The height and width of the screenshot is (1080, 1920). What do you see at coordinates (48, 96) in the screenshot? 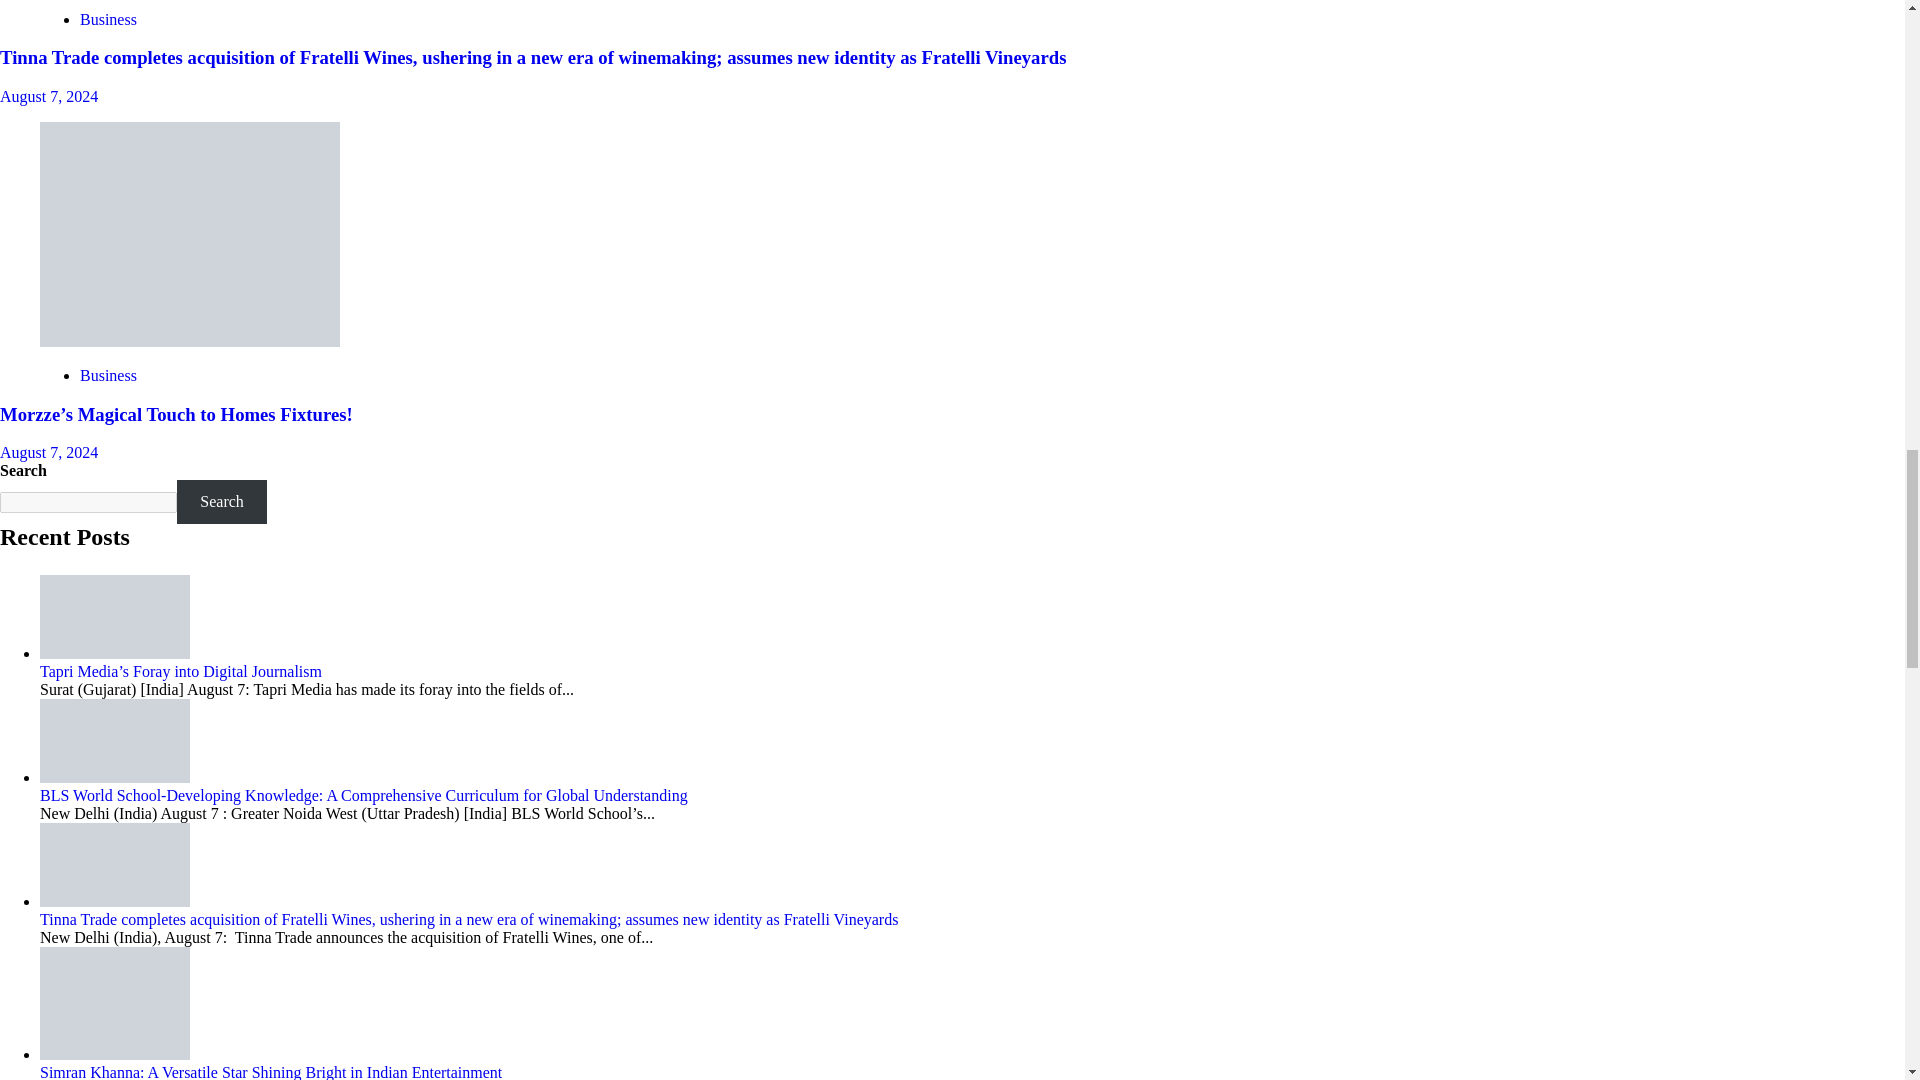
I see `August 7, 2024` at bounding box center [48, 96].